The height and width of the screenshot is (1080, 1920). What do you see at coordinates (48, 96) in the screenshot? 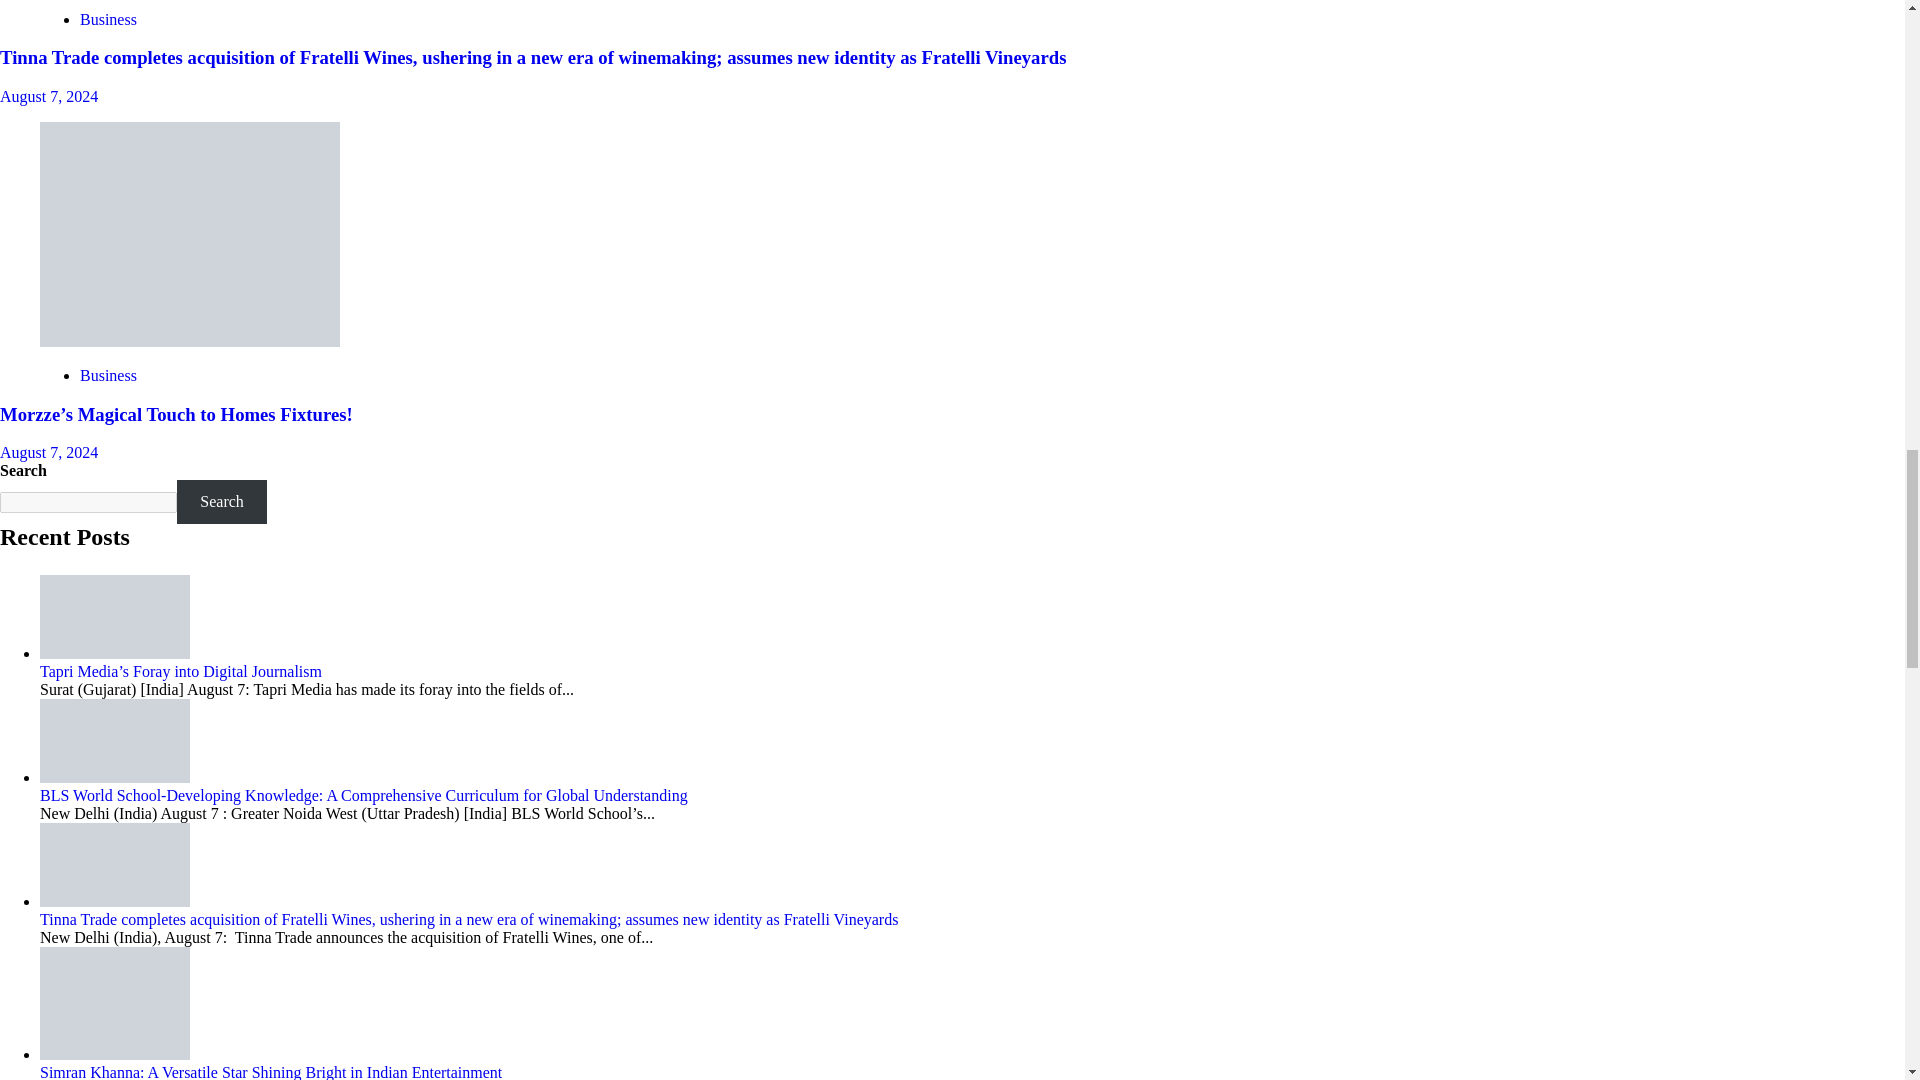
I see `August 7, 2024` at bounding box center [48, 96].